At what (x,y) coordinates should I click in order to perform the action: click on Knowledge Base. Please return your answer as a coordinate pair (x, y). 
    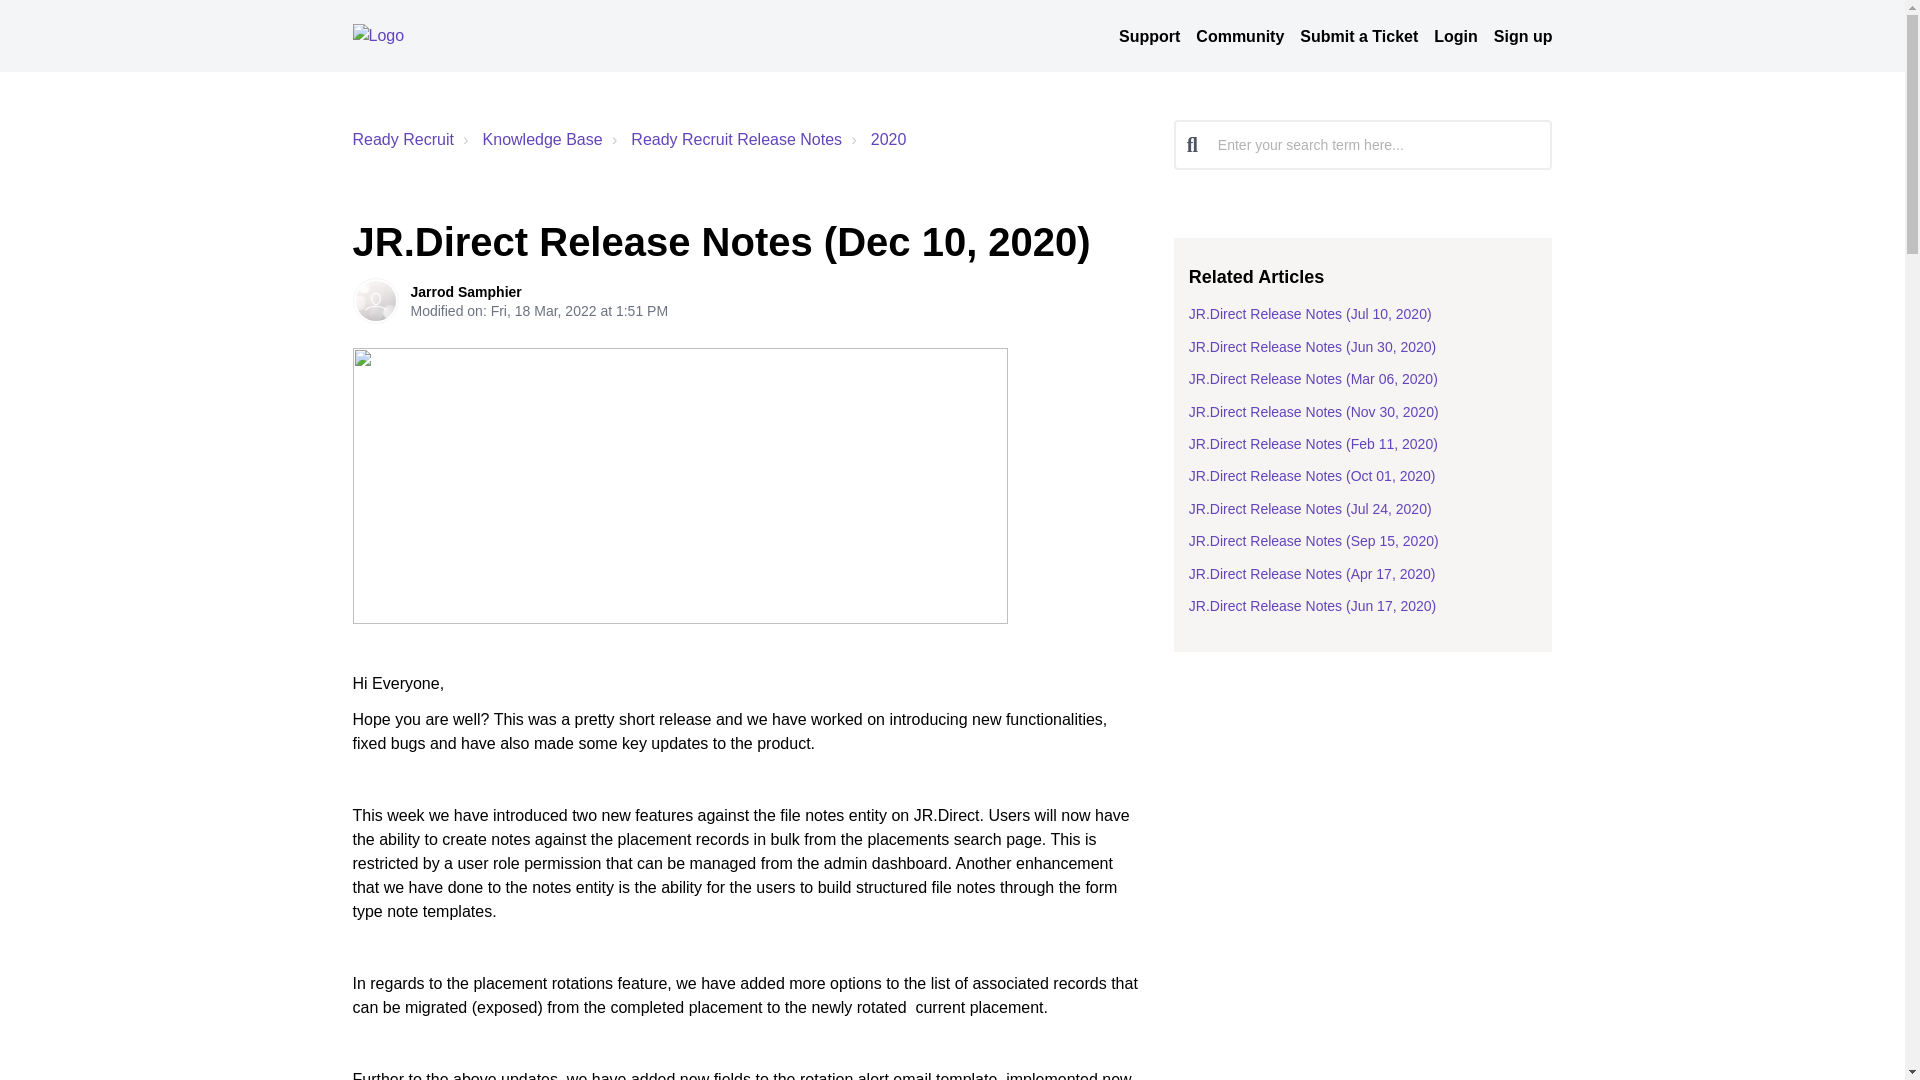
    Looking at the image, I should click on (542, 138).